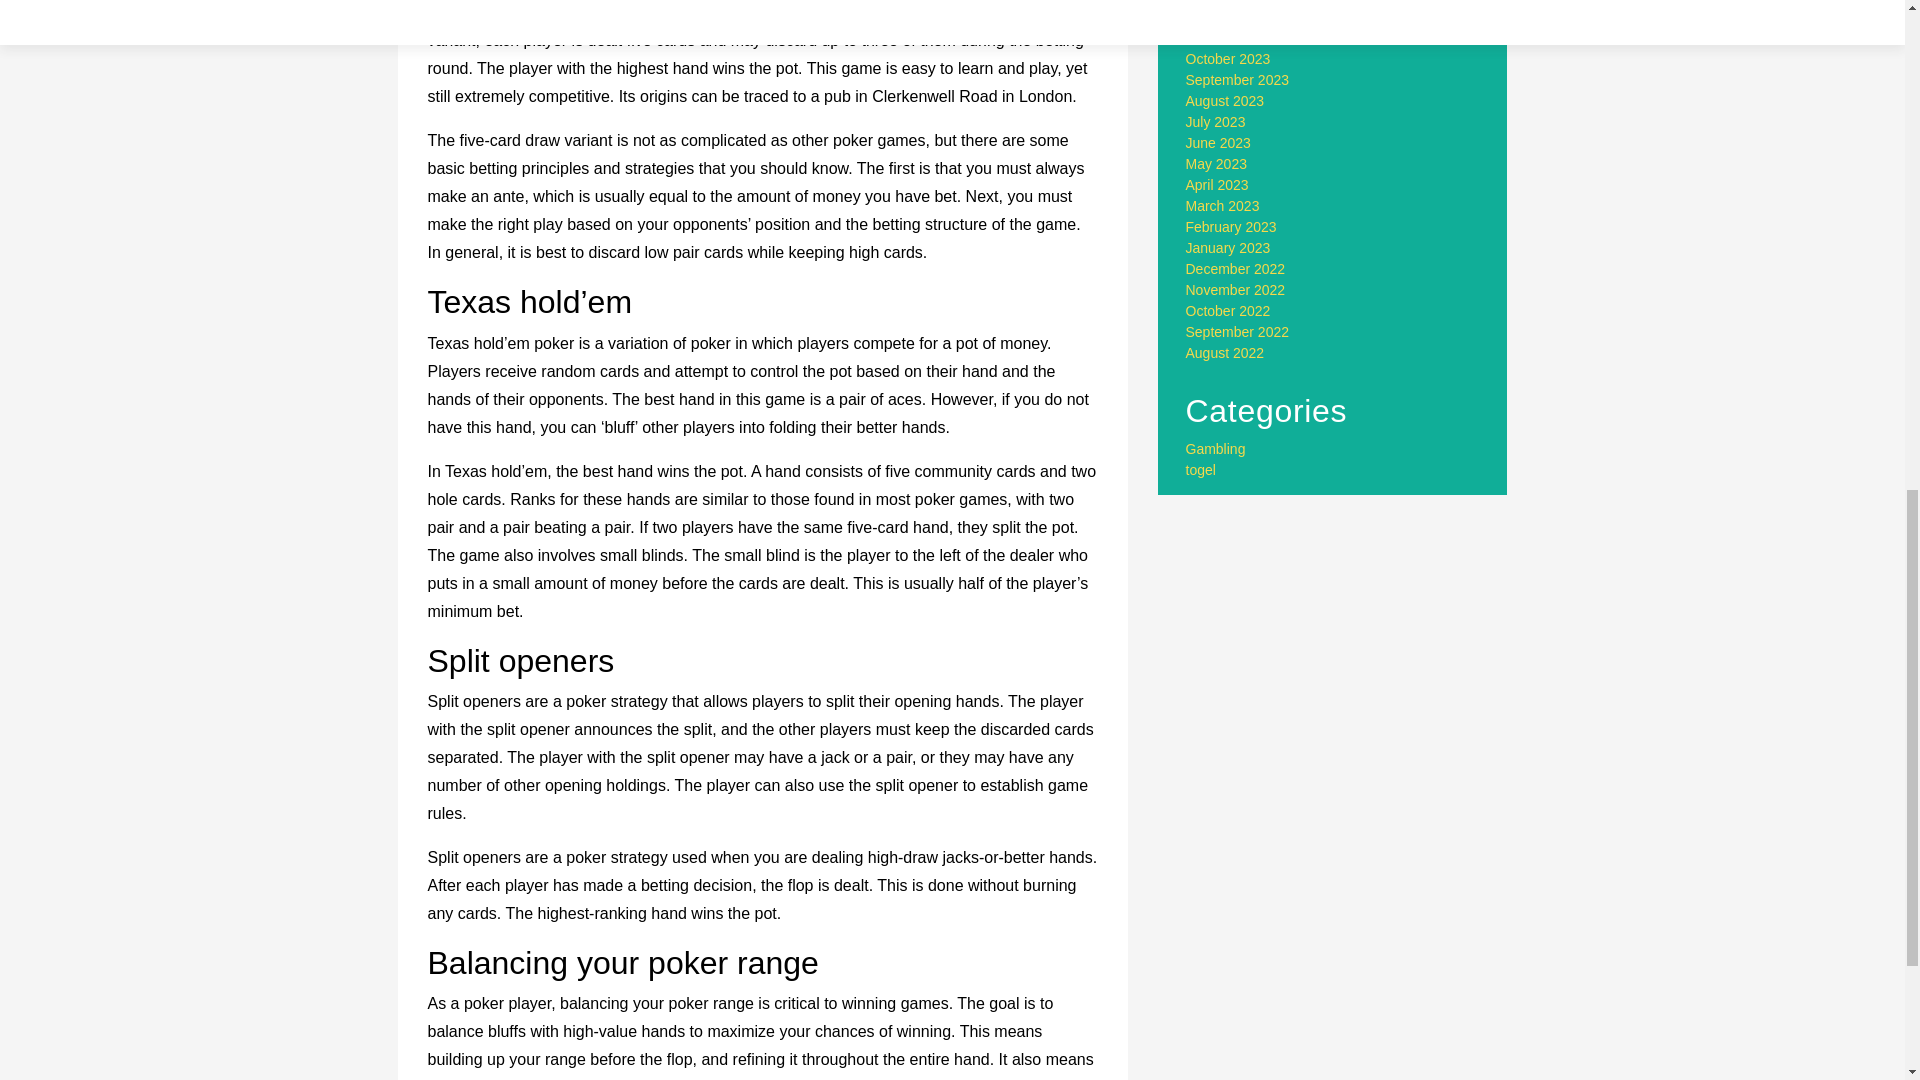 The width and height of the screenshot is (1920, 1080). What do you see at coordinates (1236, 38) in the screenshot?
I see `November 2023` at bounding box center [1236, 38].